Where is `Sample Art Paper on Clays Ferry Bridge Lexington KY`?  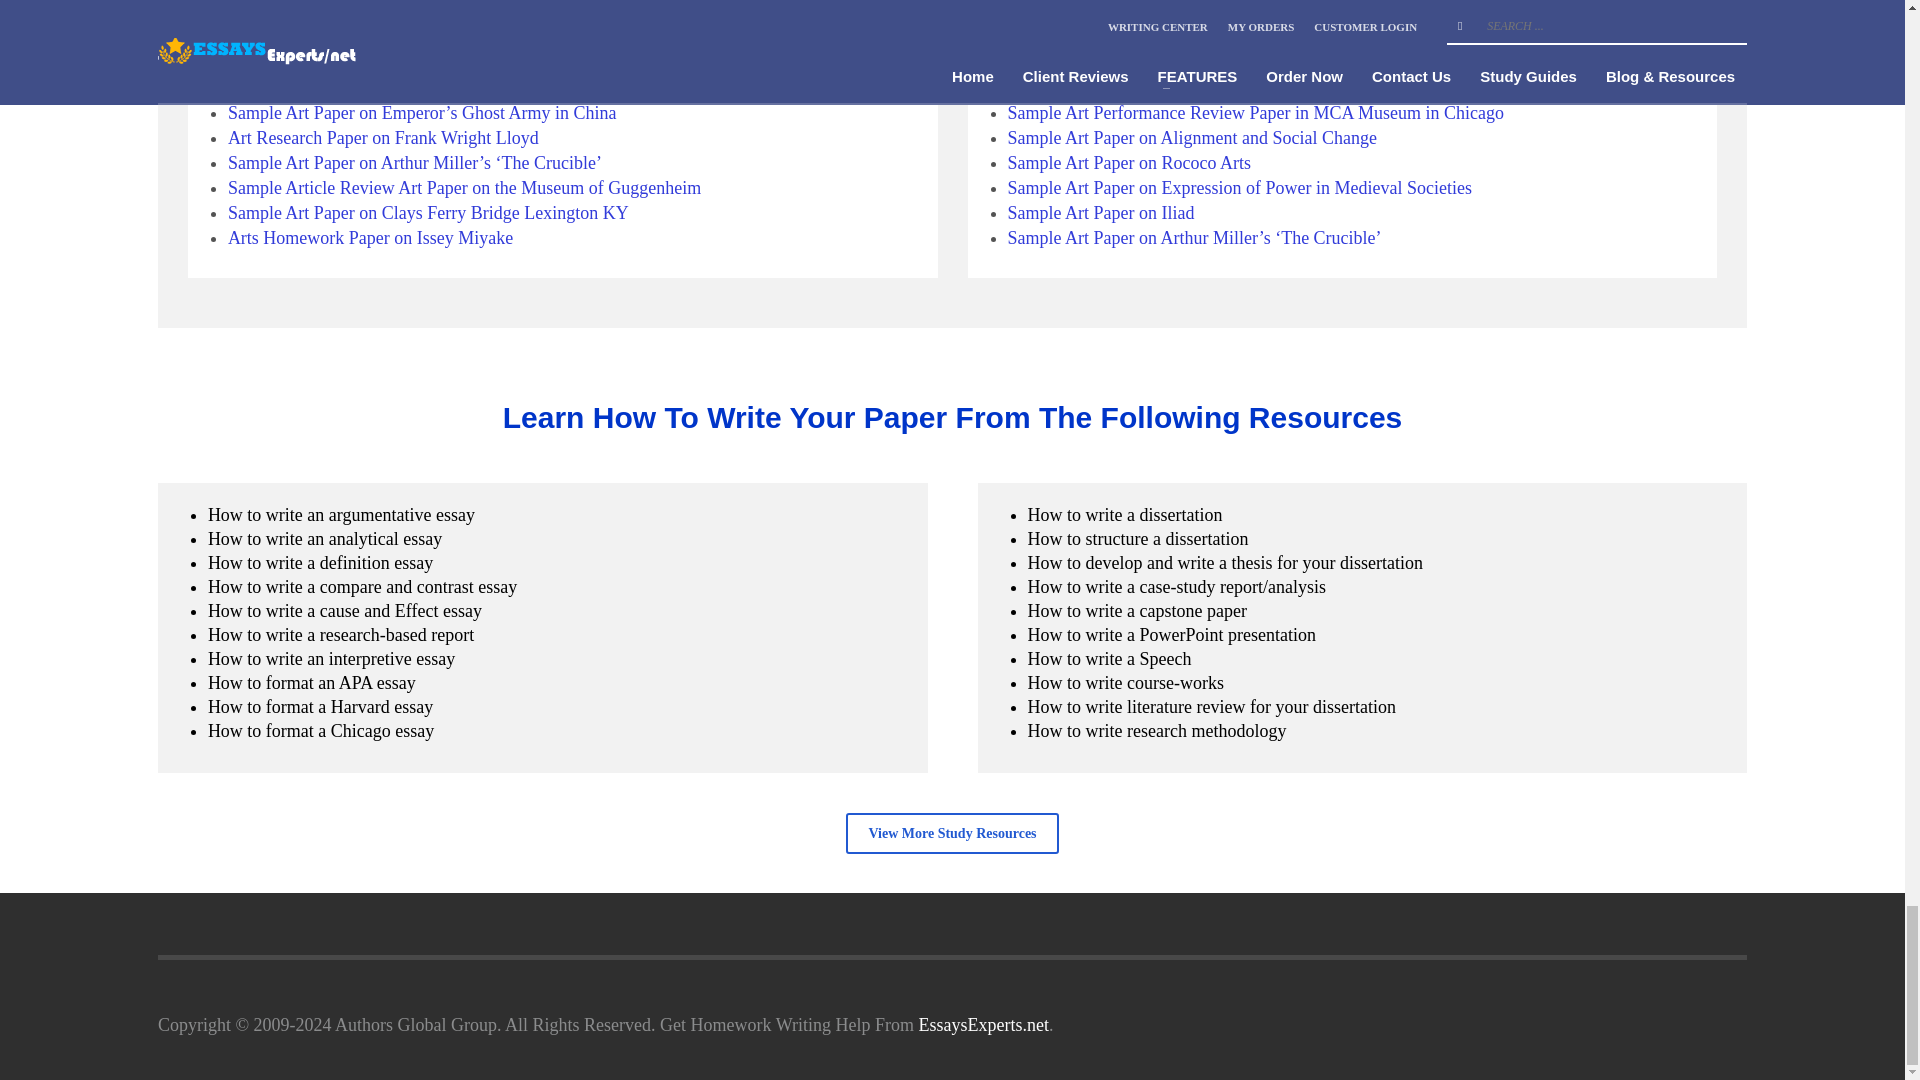
Sample Art Paper on Clays Ferry Bridge Lexington KY is located at coordinates (428, 212).